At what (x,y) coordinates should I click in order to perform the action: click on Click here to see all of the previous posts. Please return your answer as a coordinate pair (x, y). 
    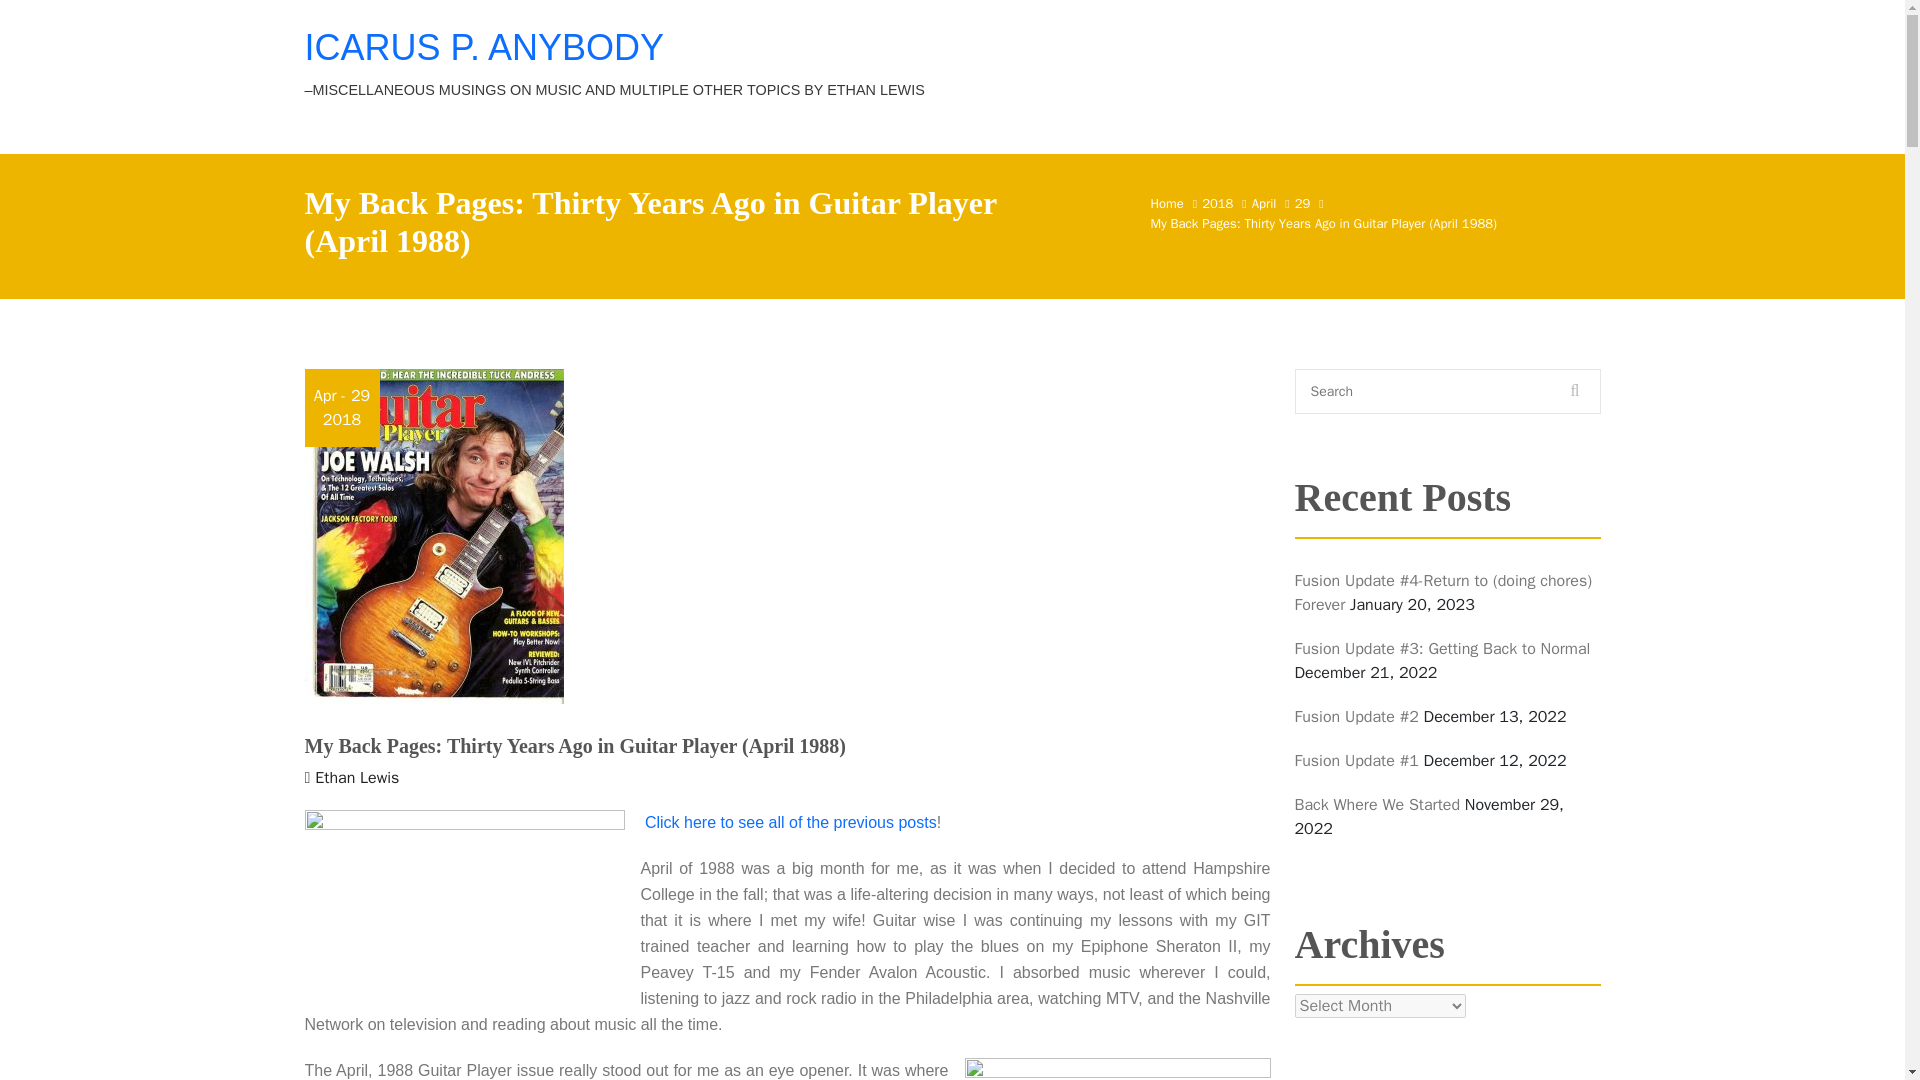
    Looking at the image, I should click on (790, 822).